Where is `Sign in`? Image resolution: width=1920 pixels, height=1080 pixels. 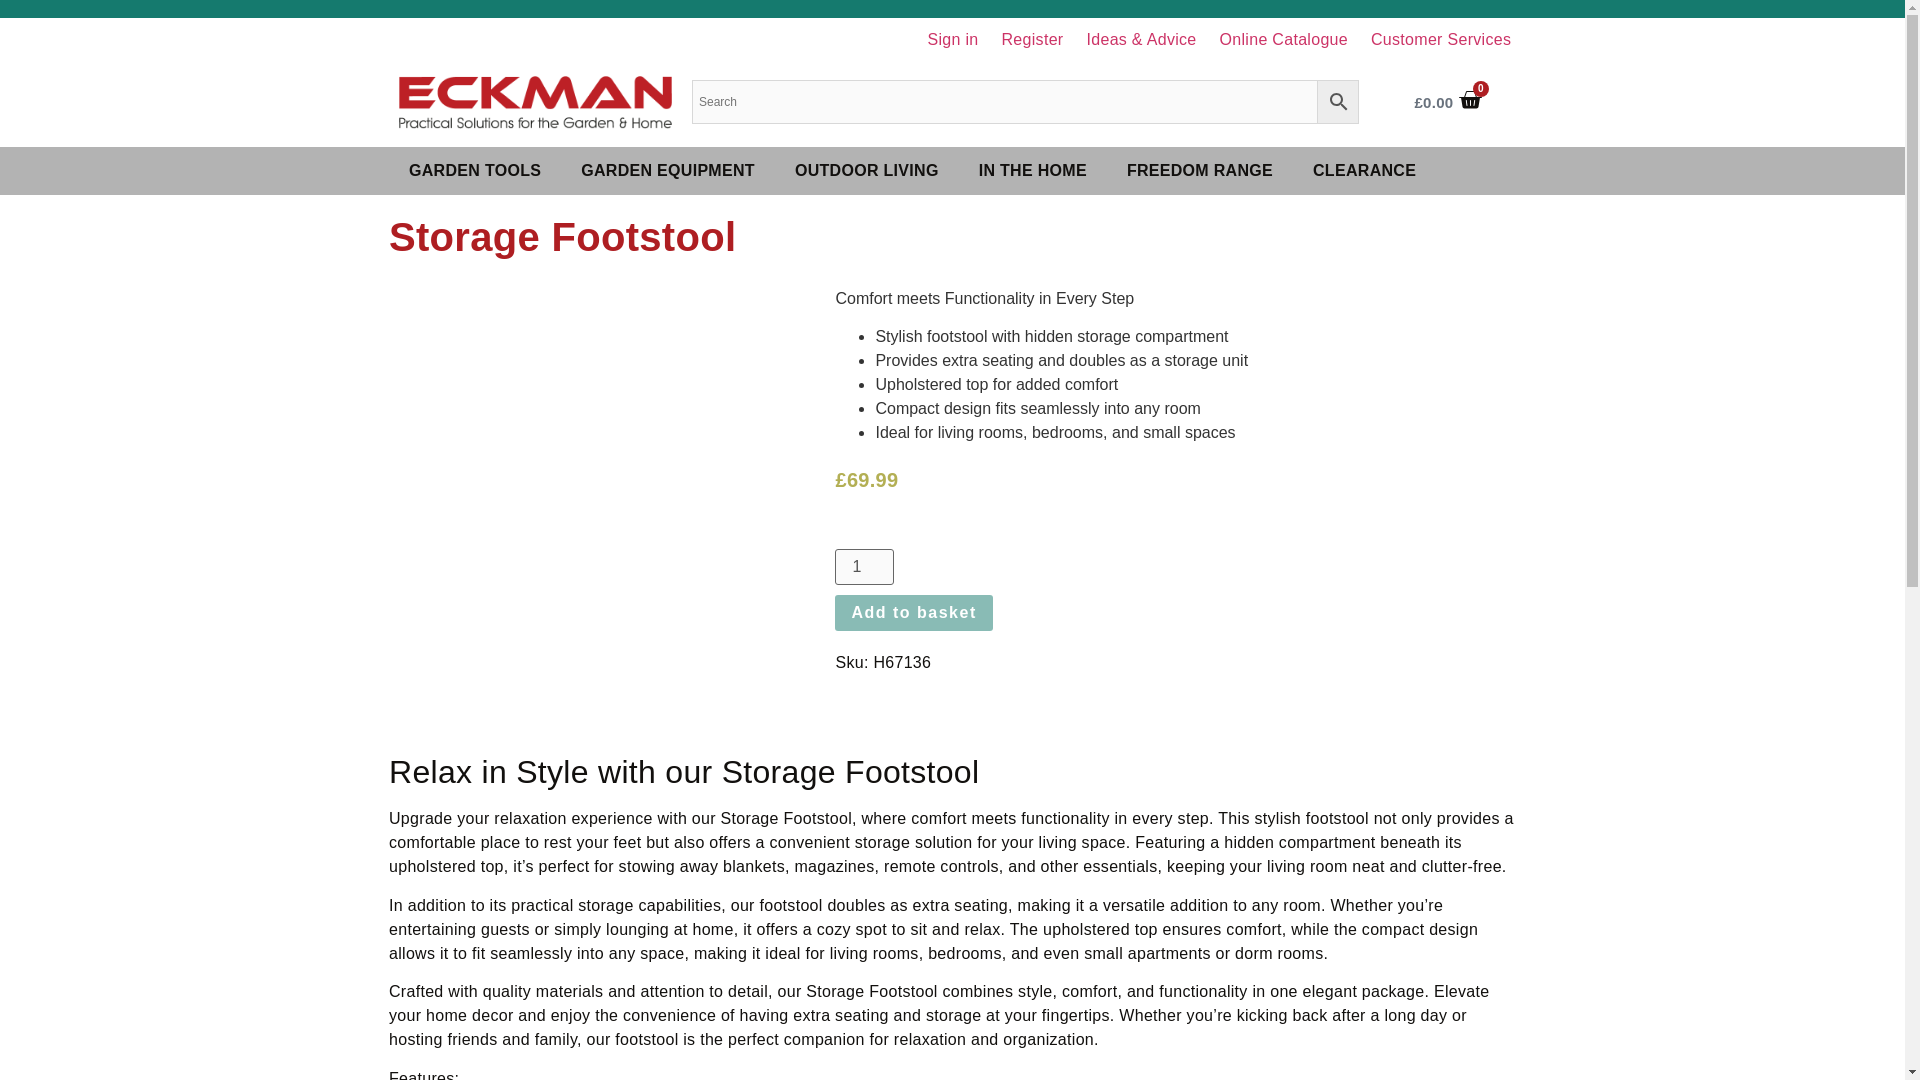 Sign in is located at coordinates (952, 39).